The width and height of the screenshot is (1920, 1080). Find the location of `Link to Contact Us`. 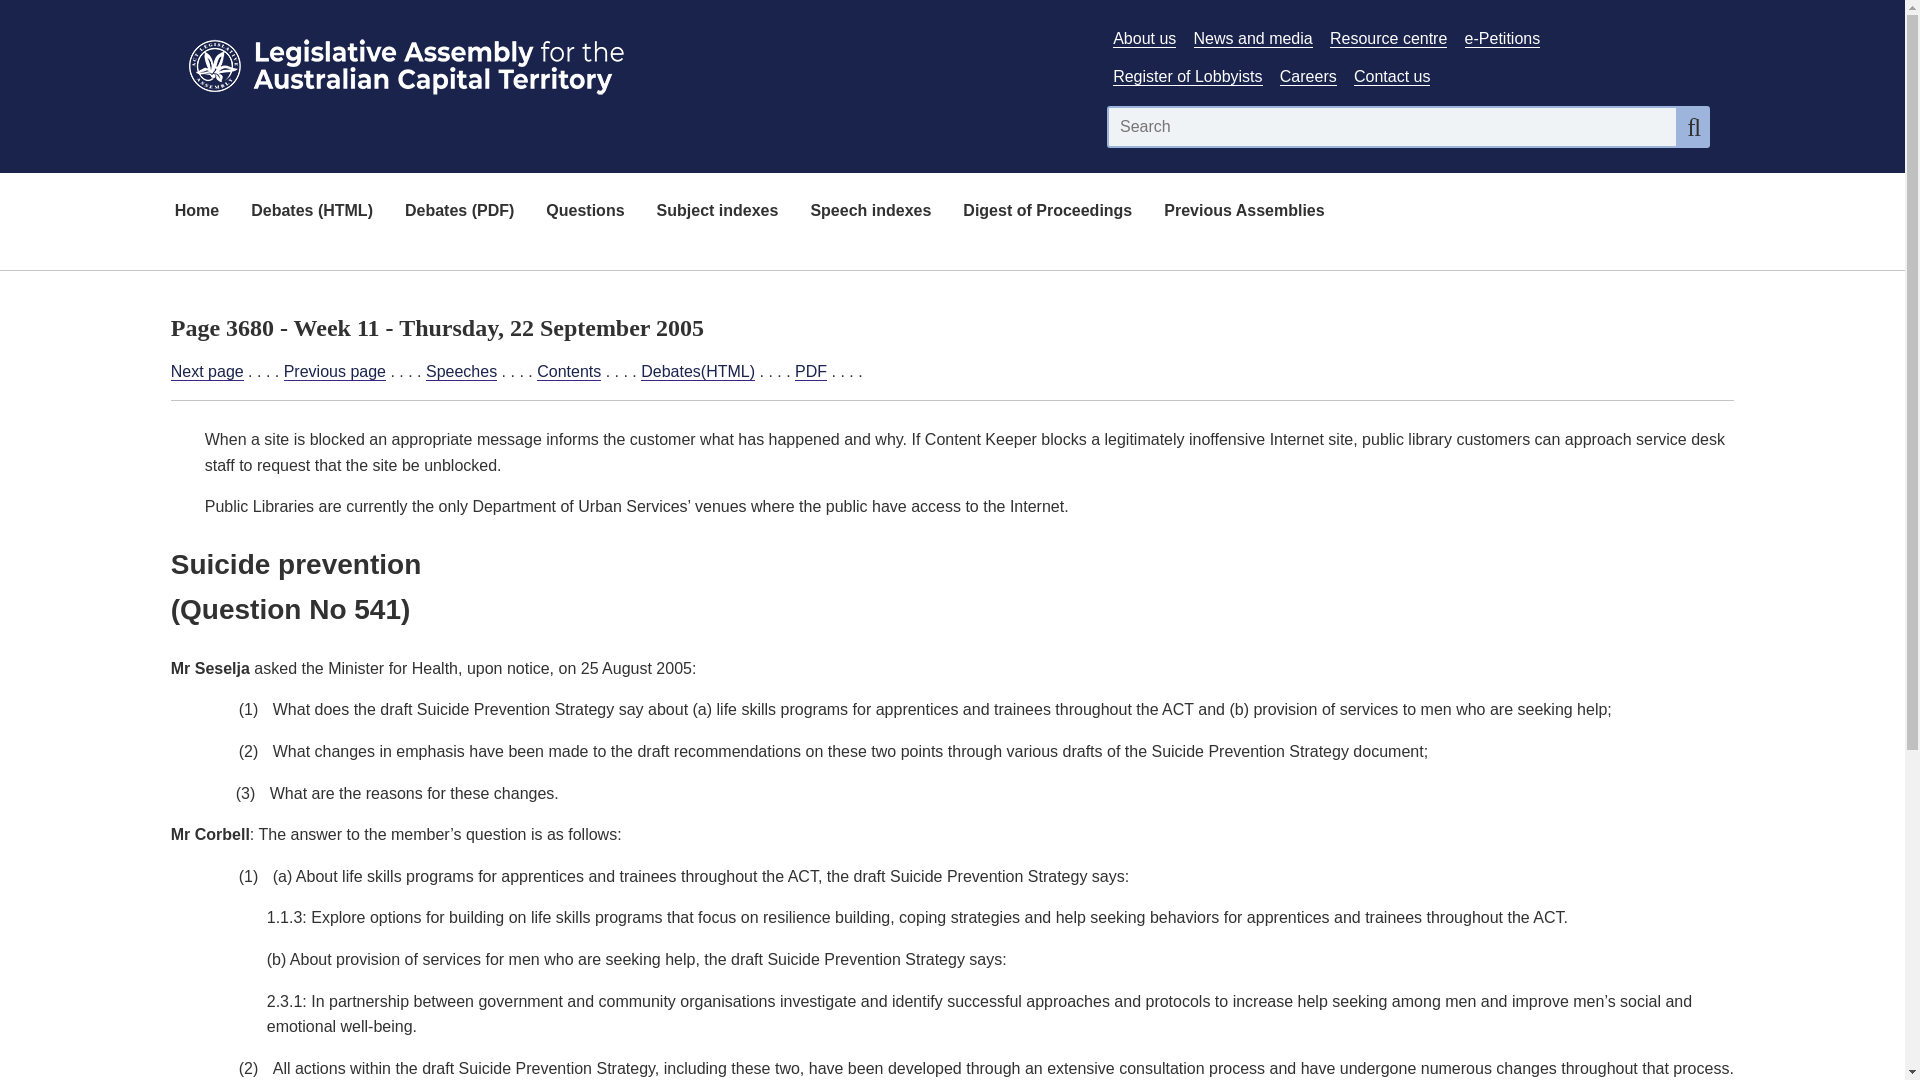

Link to Contact Us is located at coordinates (1392, 77).